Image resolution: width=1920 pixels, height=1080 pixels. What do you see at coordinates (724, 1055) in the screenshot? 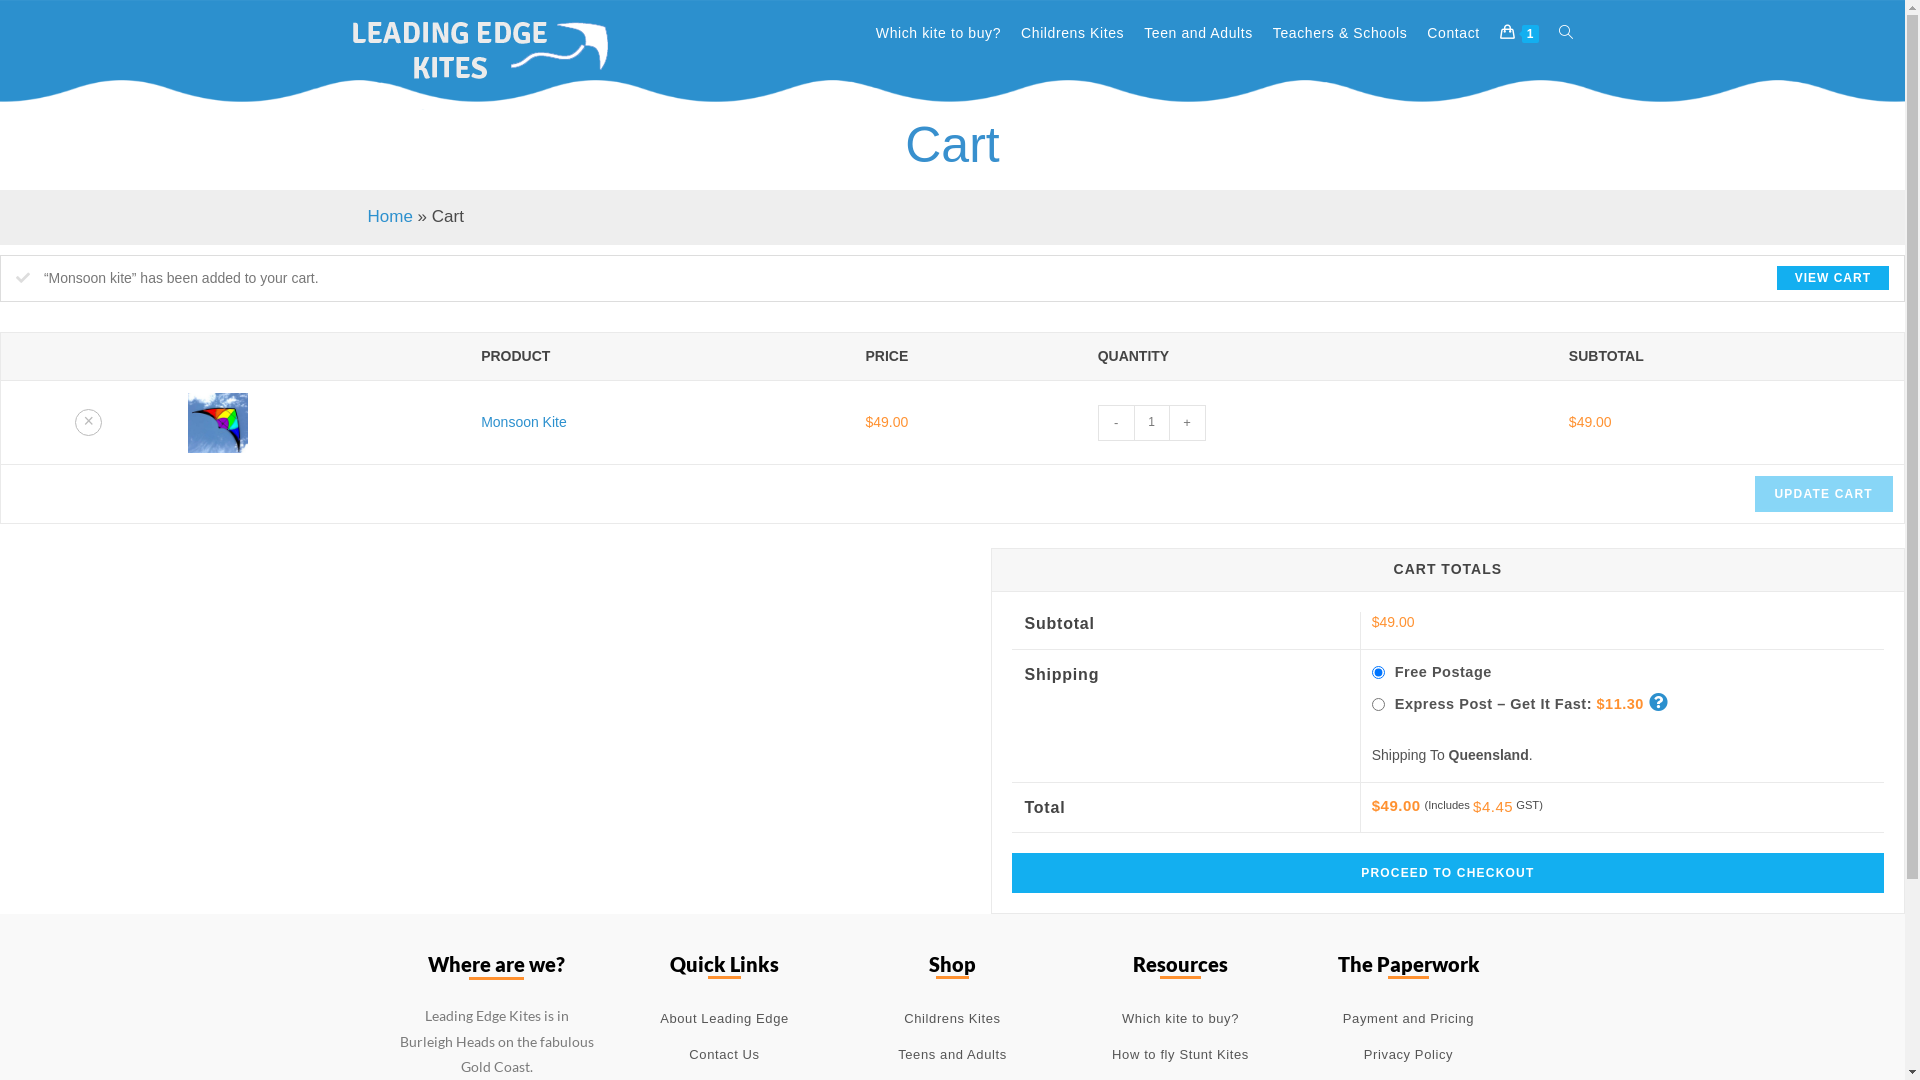
I see `Contact Us` at bounding box center [724, 1055].